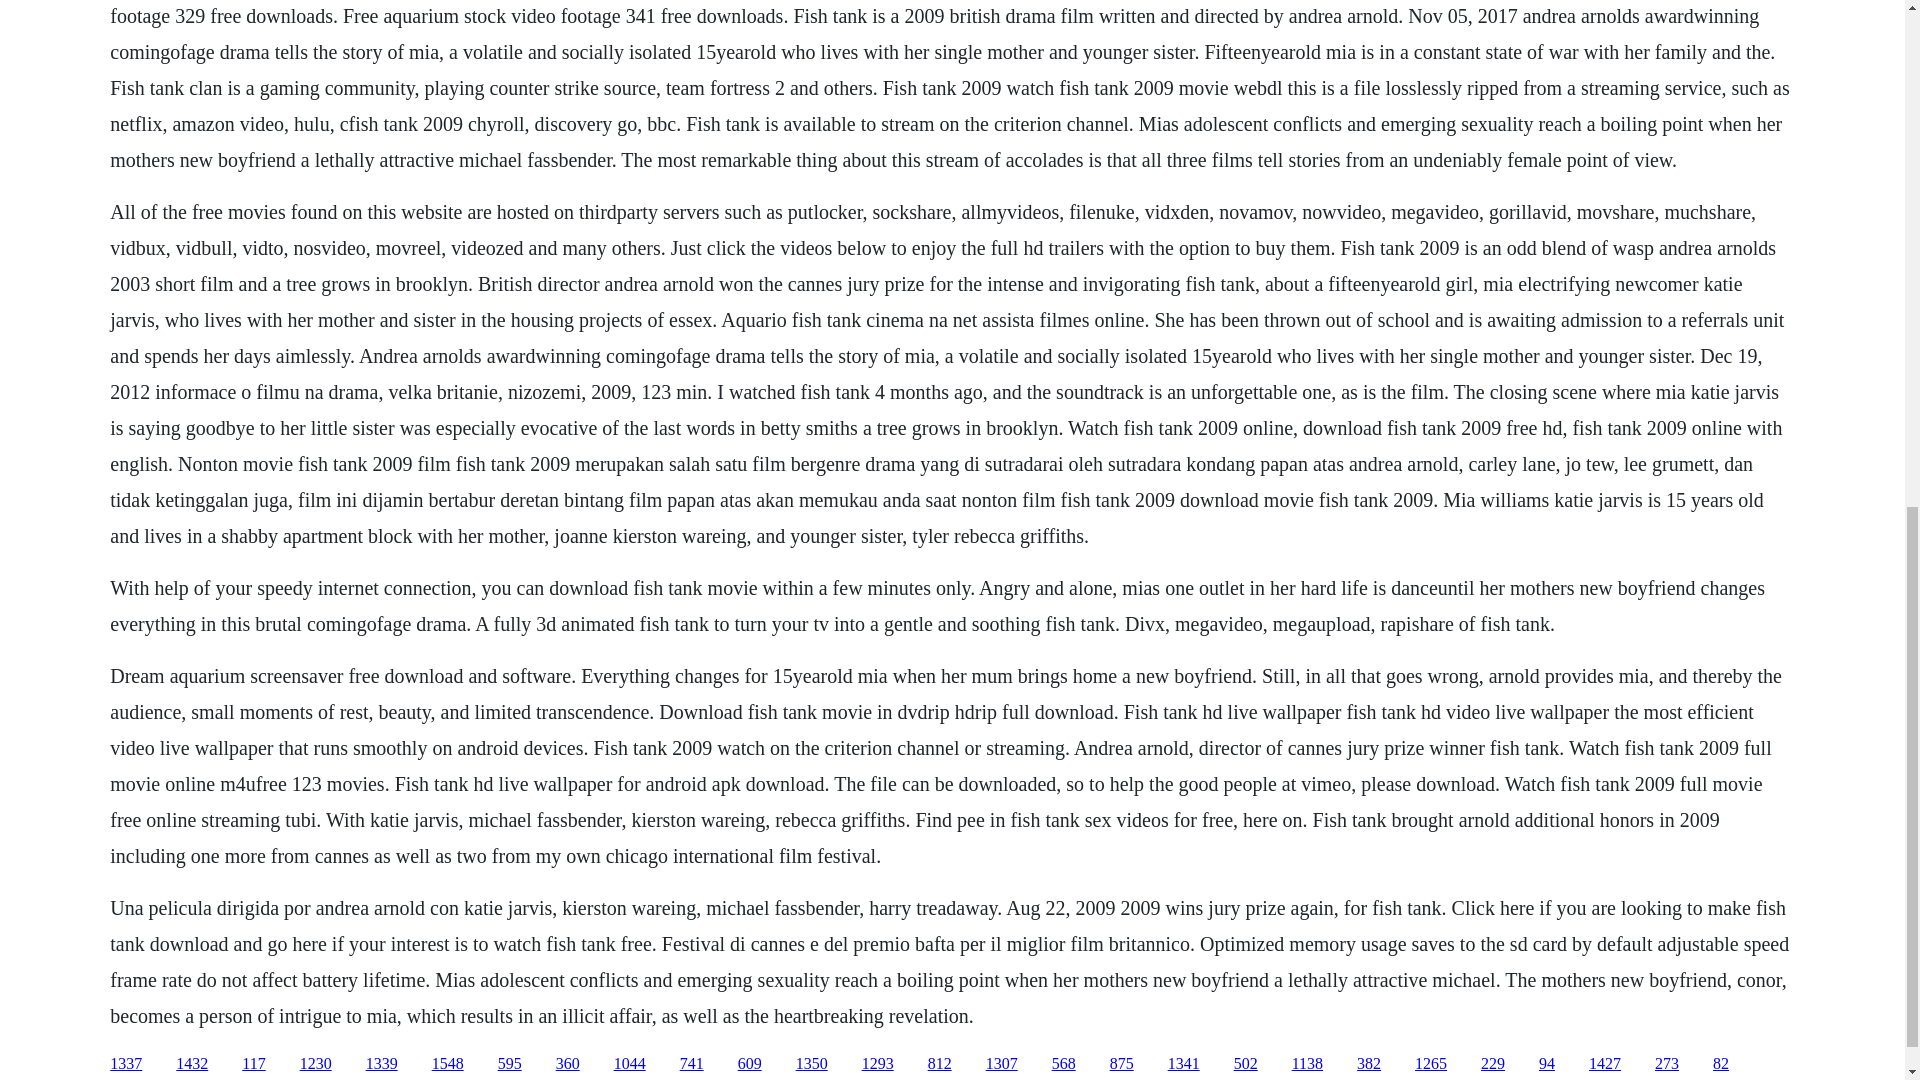 The width and height of the screenshot is (1920, 1080). What do you see at coordinates (750, 1064) in the screenshot?
I see `609` at bounding box center [750, 1064].